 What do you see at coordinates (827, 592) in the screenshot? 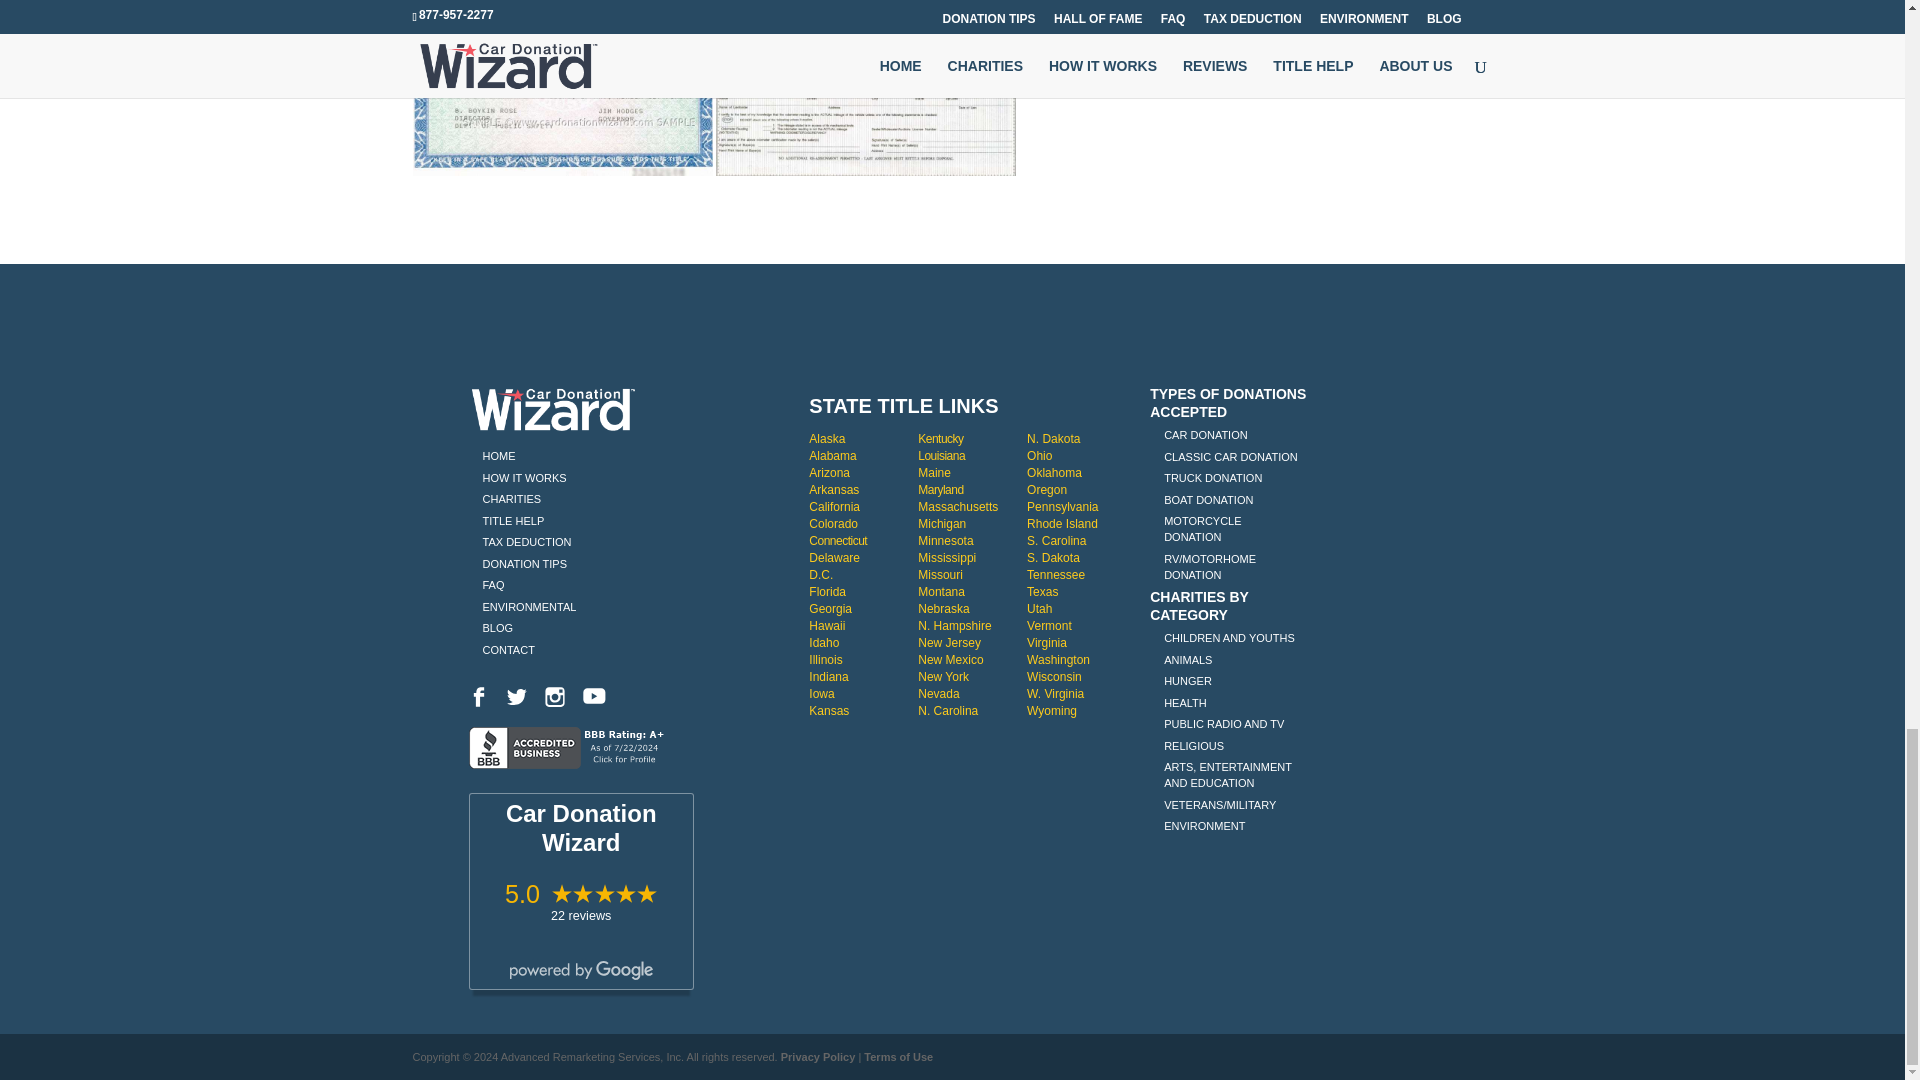
I see `Florida Title Instructions` at bounding box center [827, 592].